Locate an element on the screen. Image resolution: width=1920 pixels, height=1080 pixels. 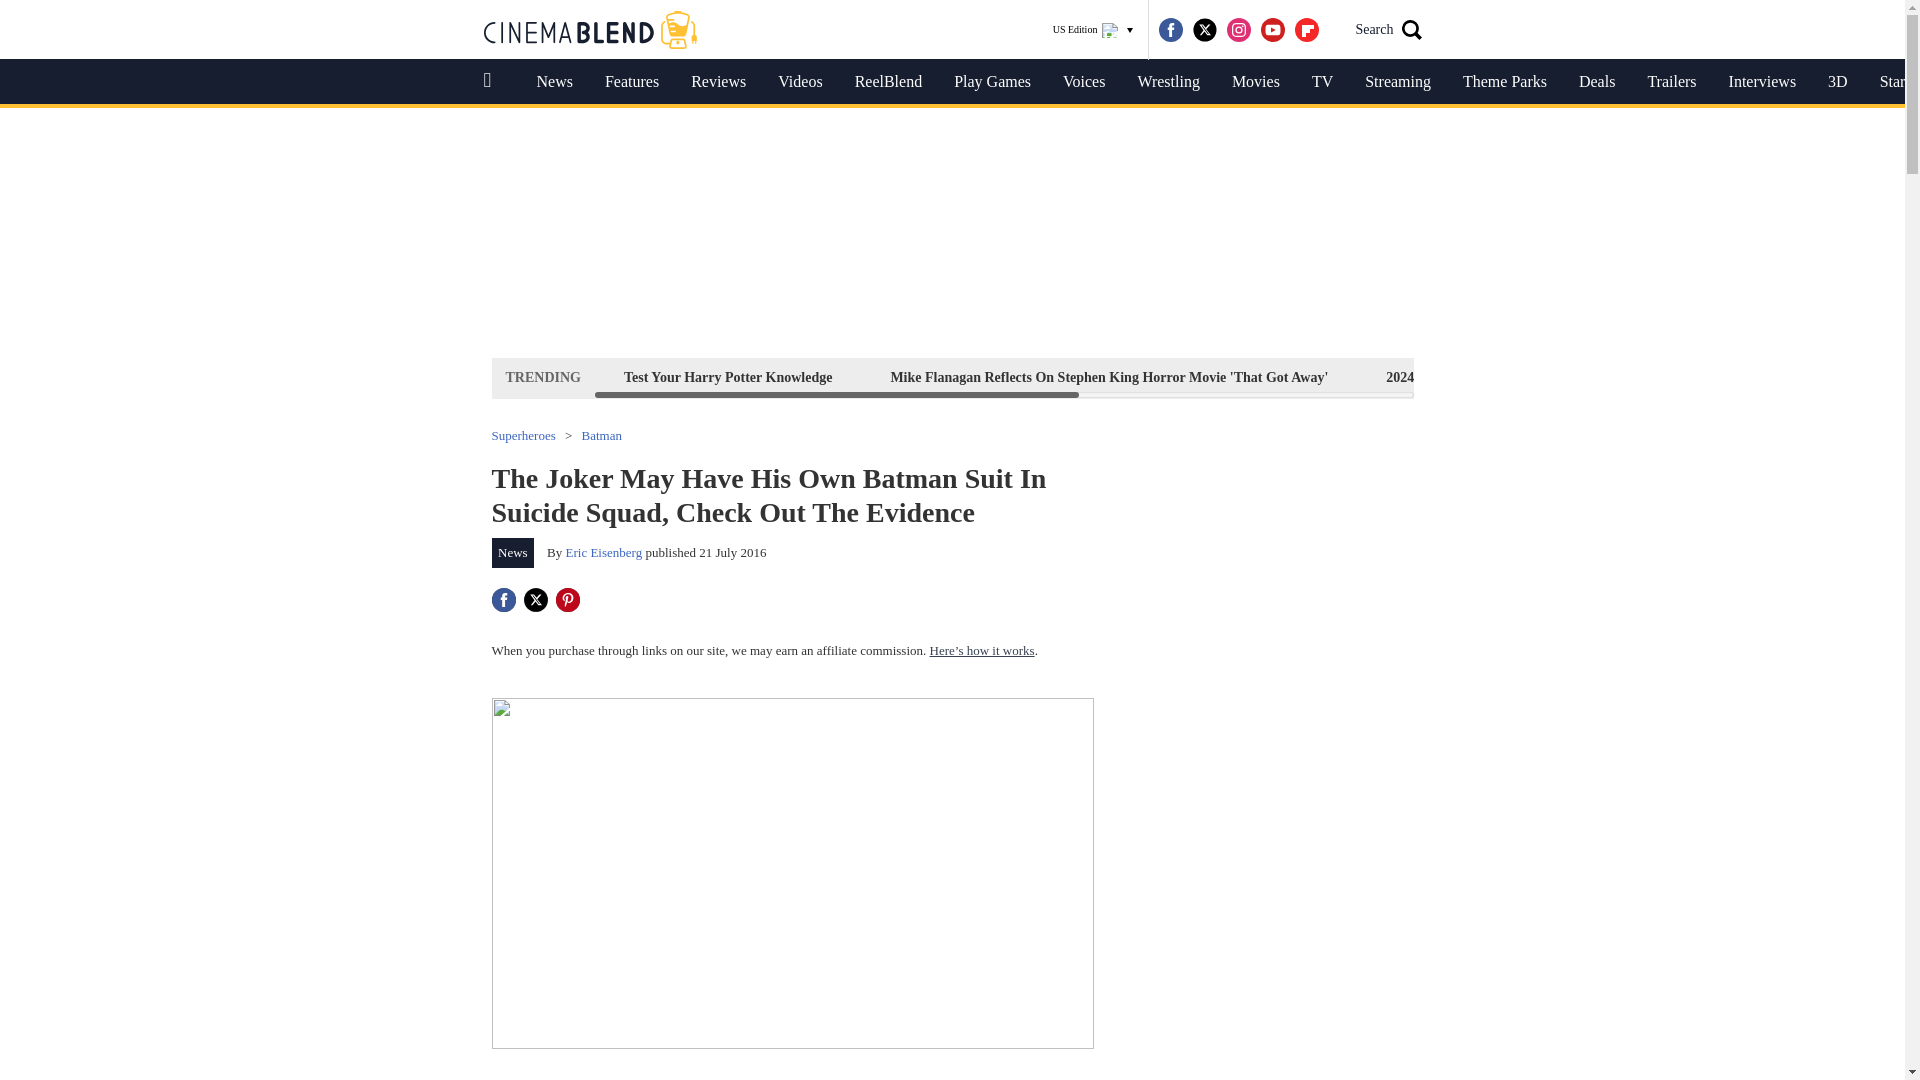
Upcoming Marvel Movies is located at coordinates (1660, 377).